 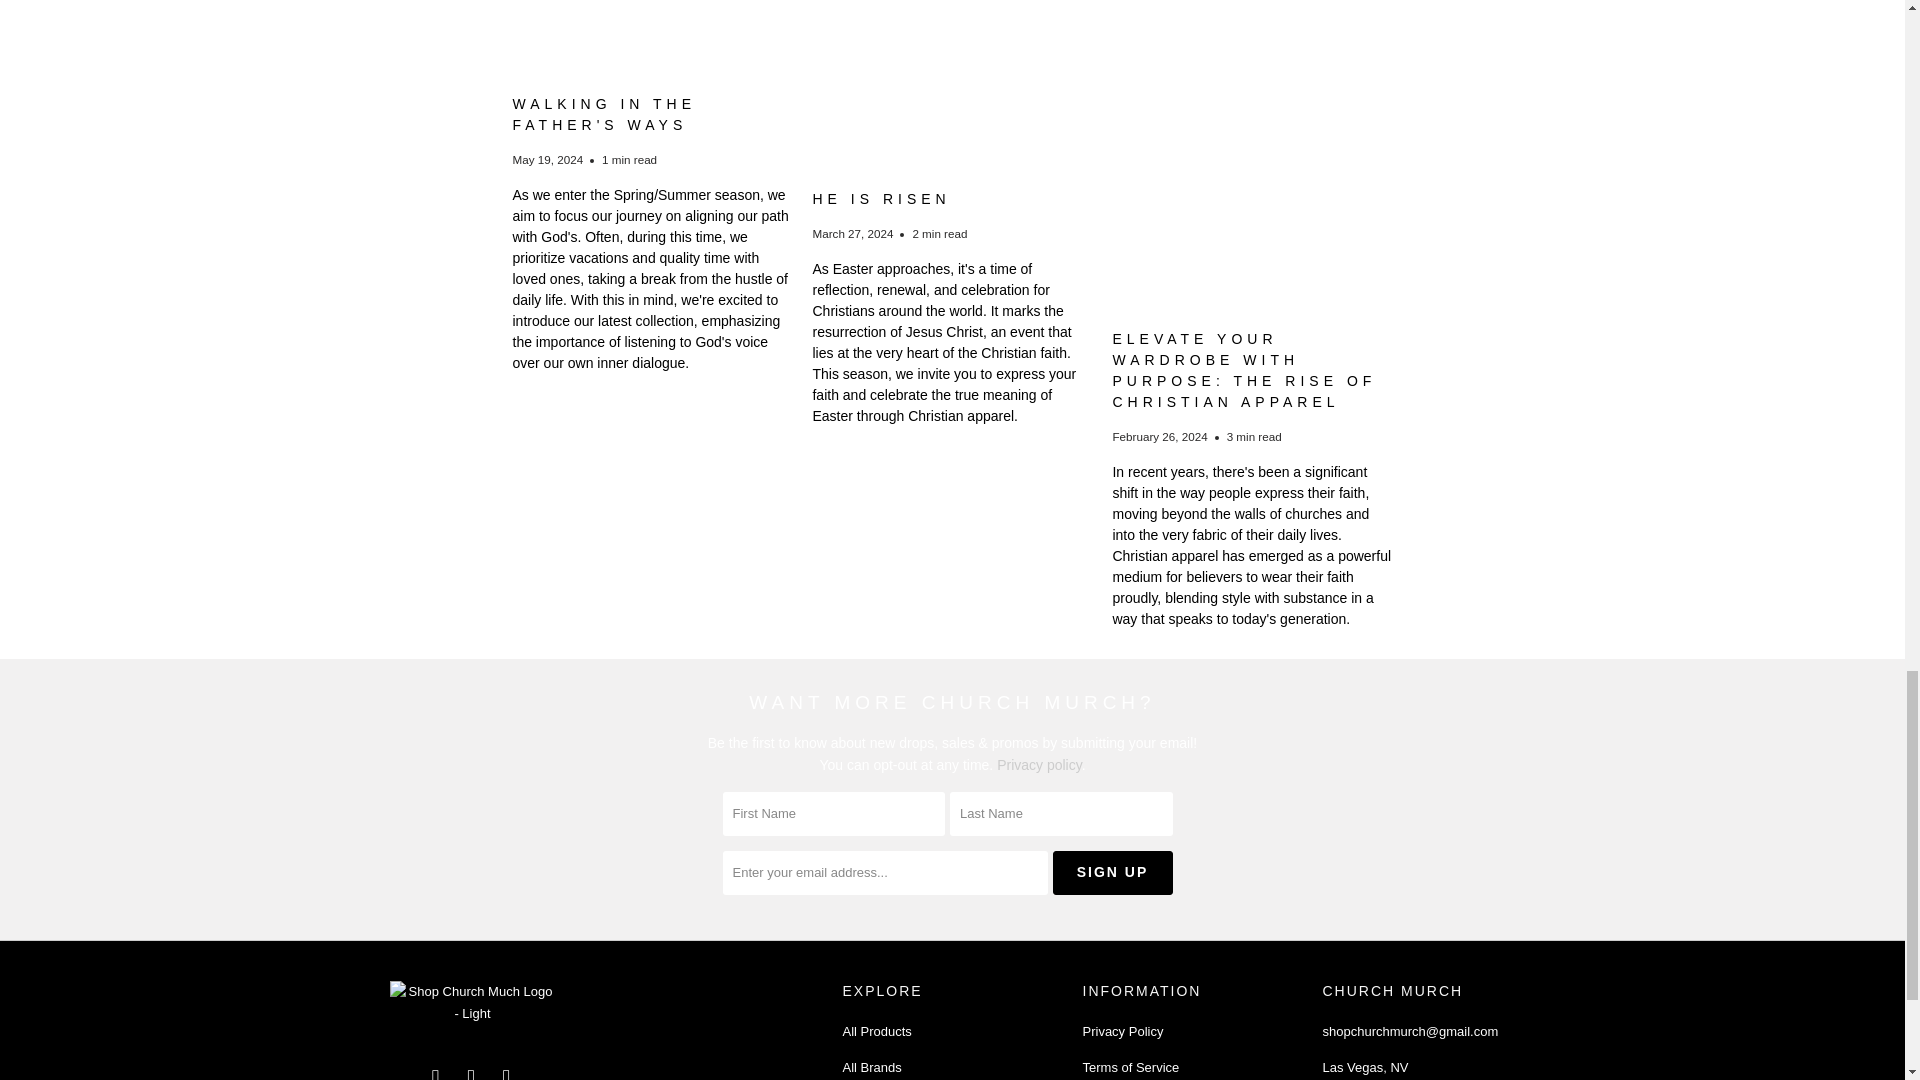 I want to click on Sign Up, so click(x=1112, y=873).